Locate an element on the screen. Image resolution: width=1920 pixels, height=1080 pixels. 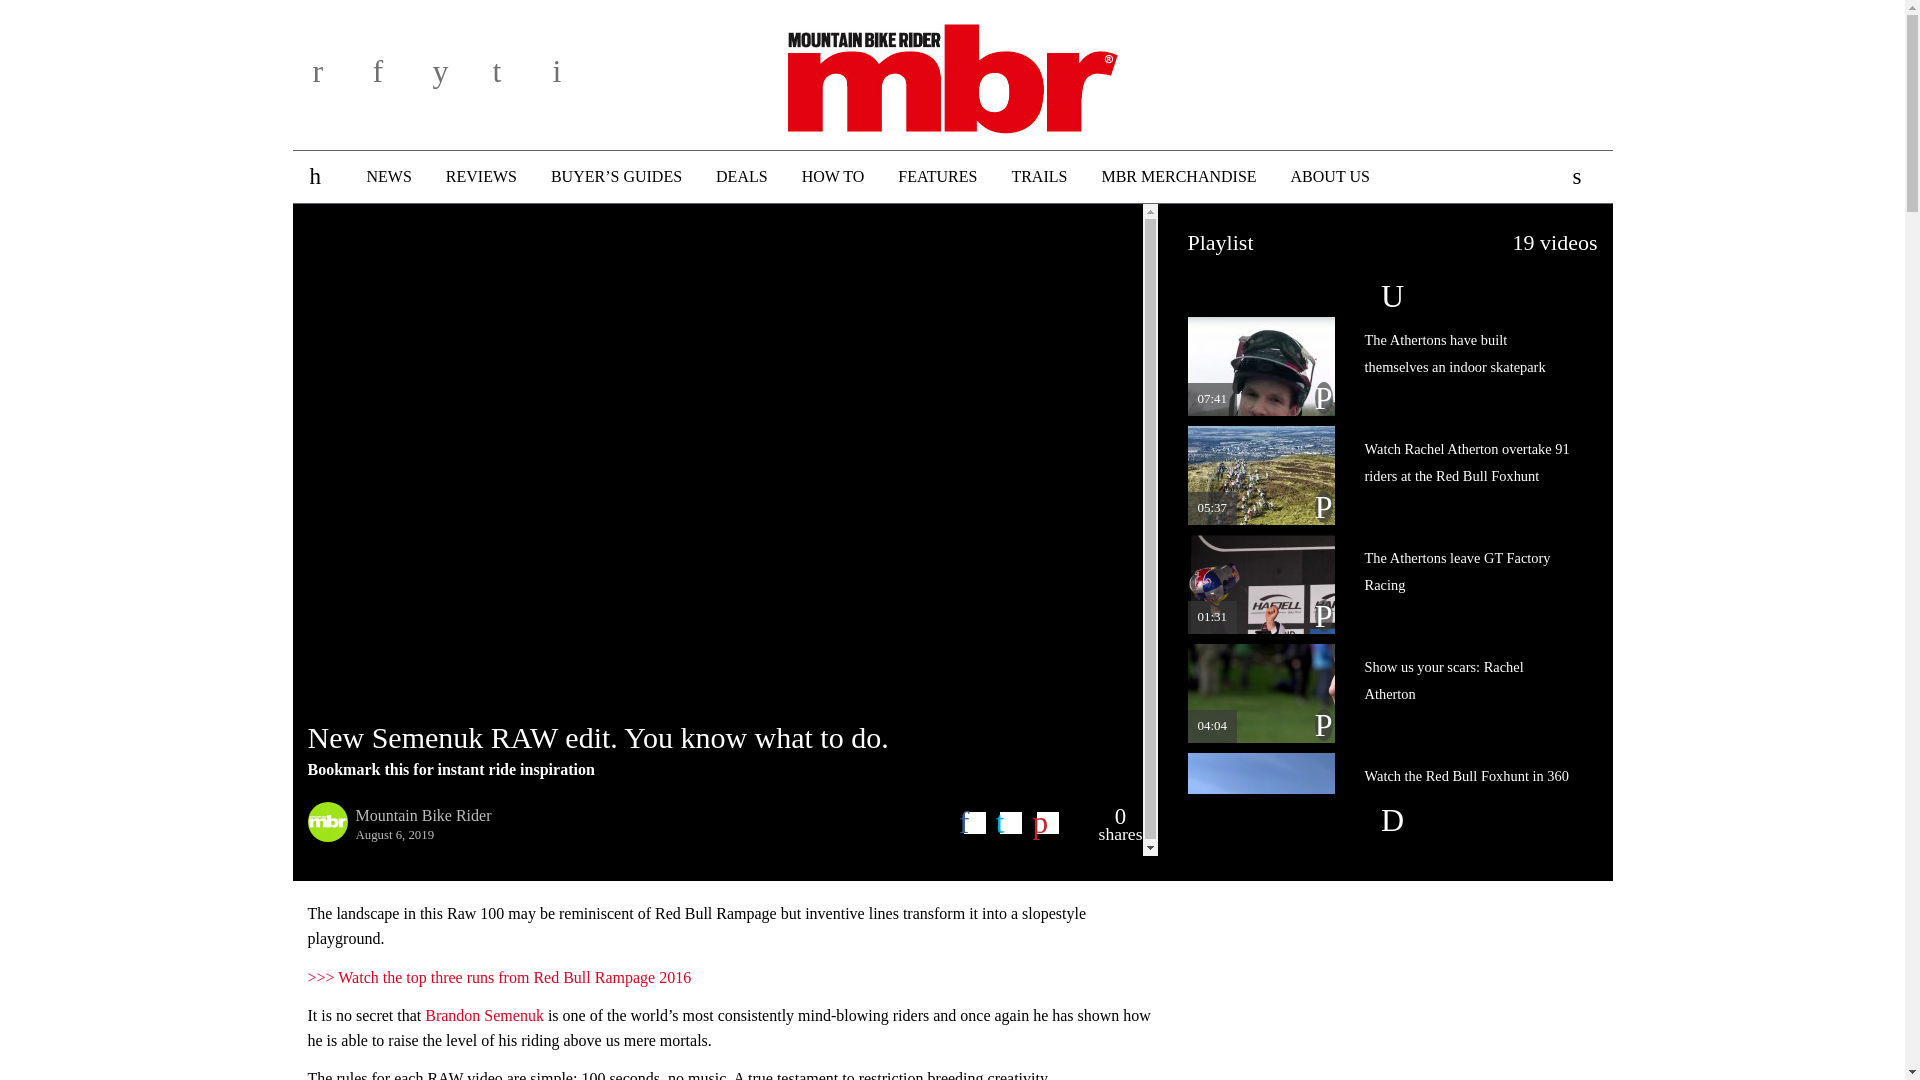
MBR MERCHANDISE is located at coordinates (1178, 177).